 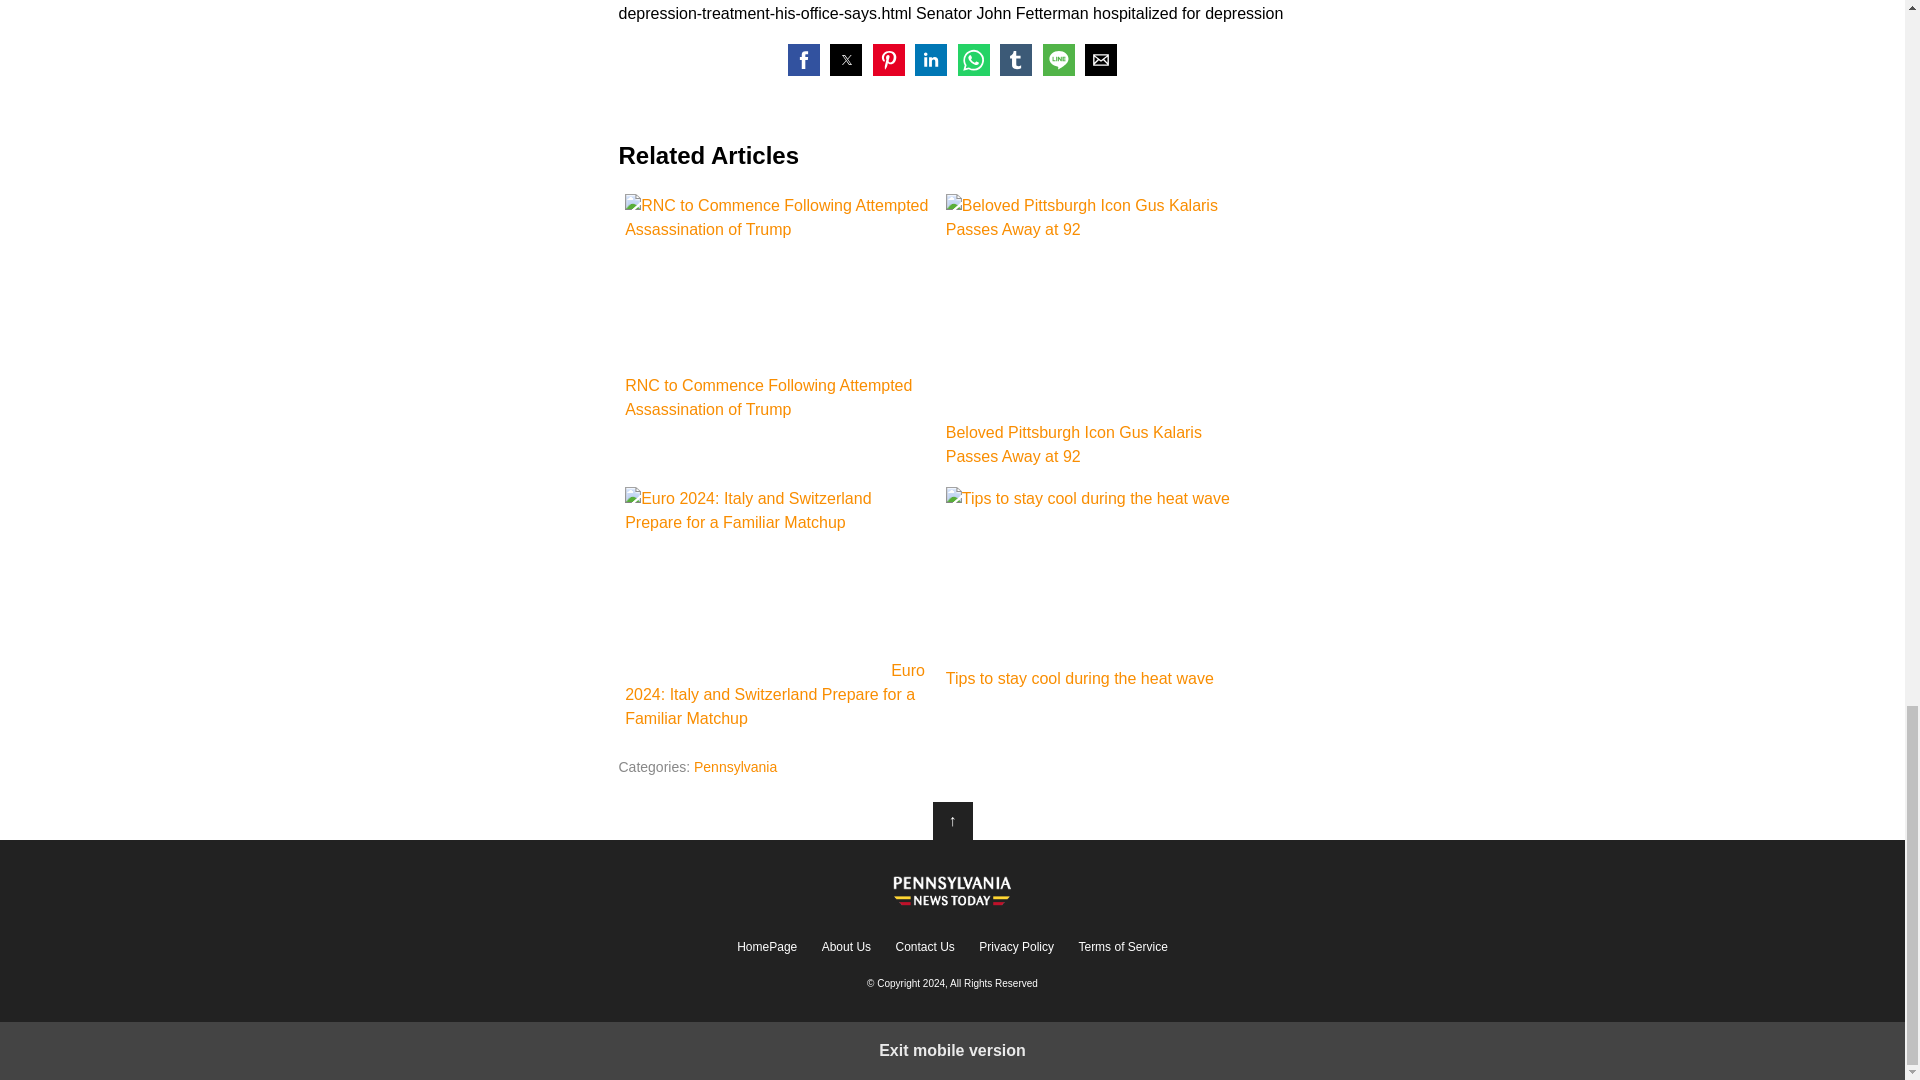 What do you see at coordinates (952, 888) in the screenshot?
I see `Pennsylvanianewstoday.com` at bounding box center [952, 888].